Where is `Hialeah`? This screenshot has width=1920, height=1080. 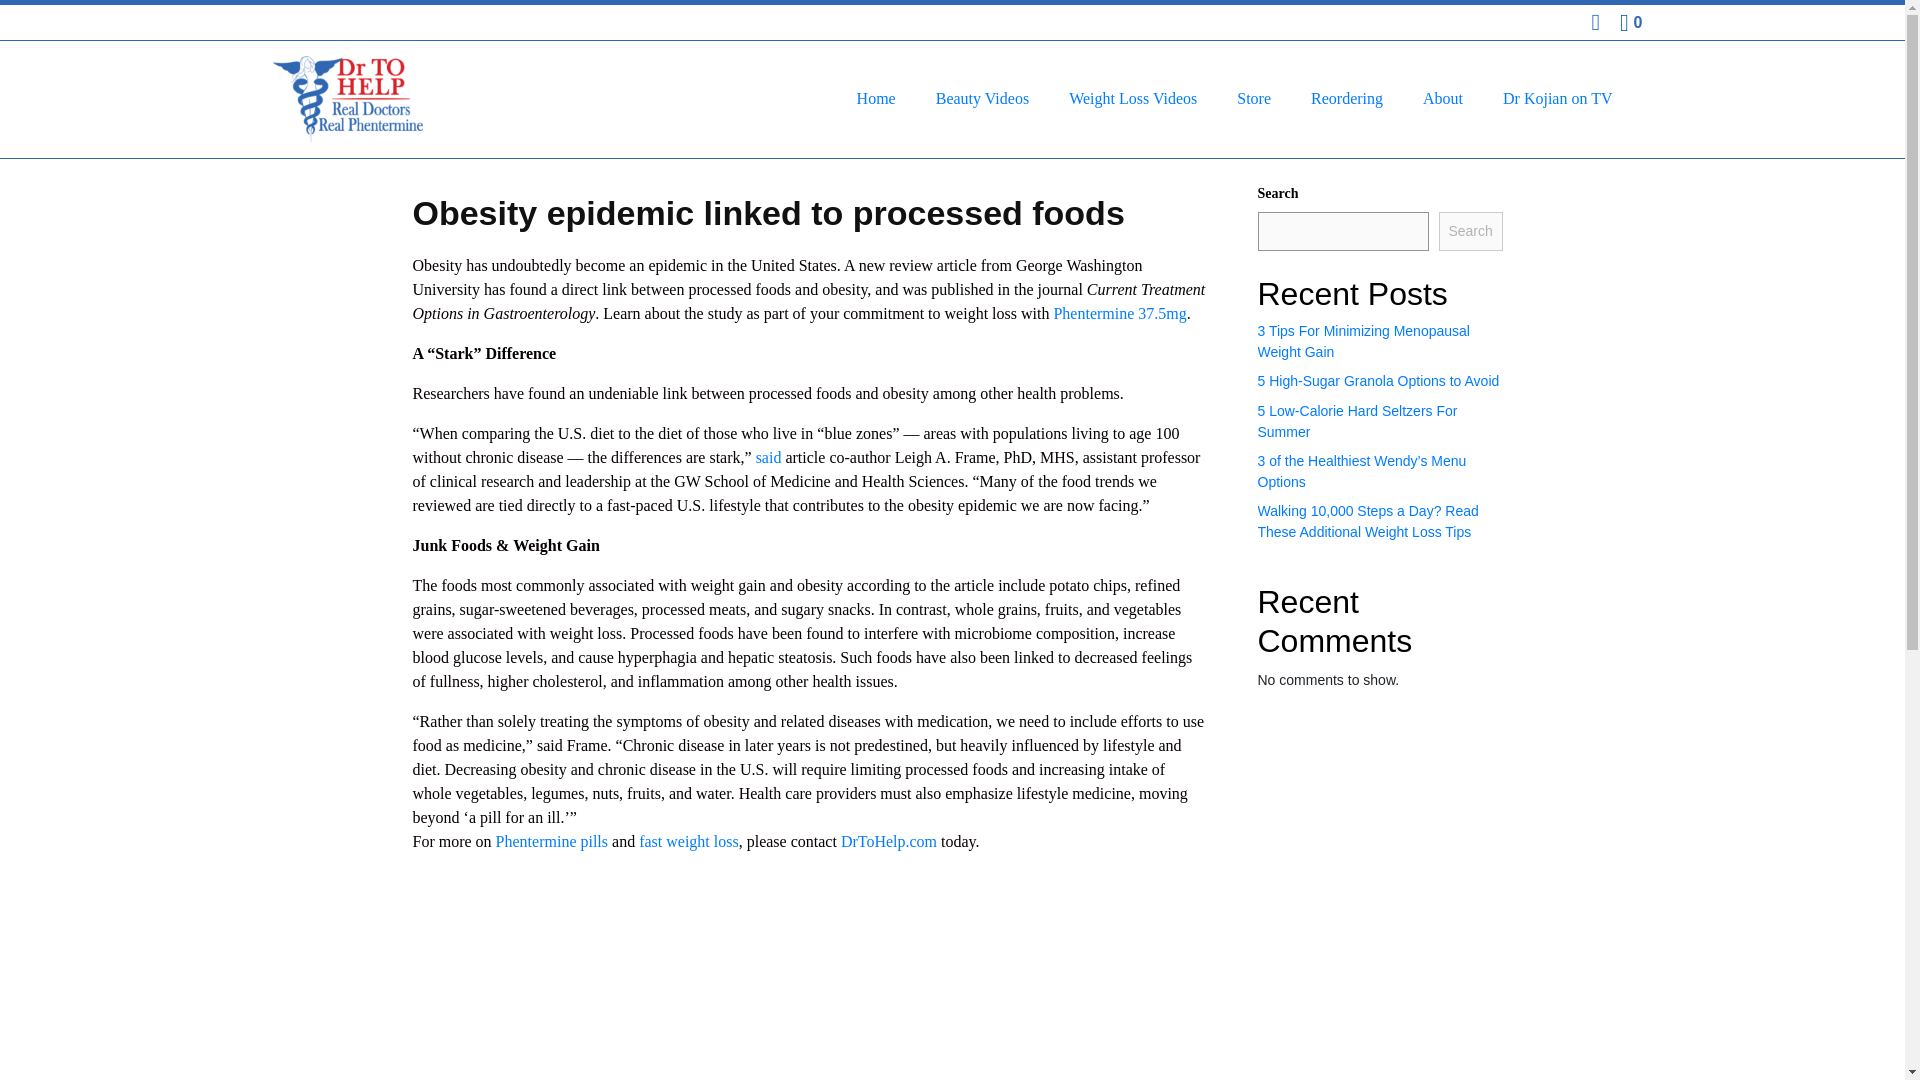
Hialeah is located at coordinates (1069, 1012).